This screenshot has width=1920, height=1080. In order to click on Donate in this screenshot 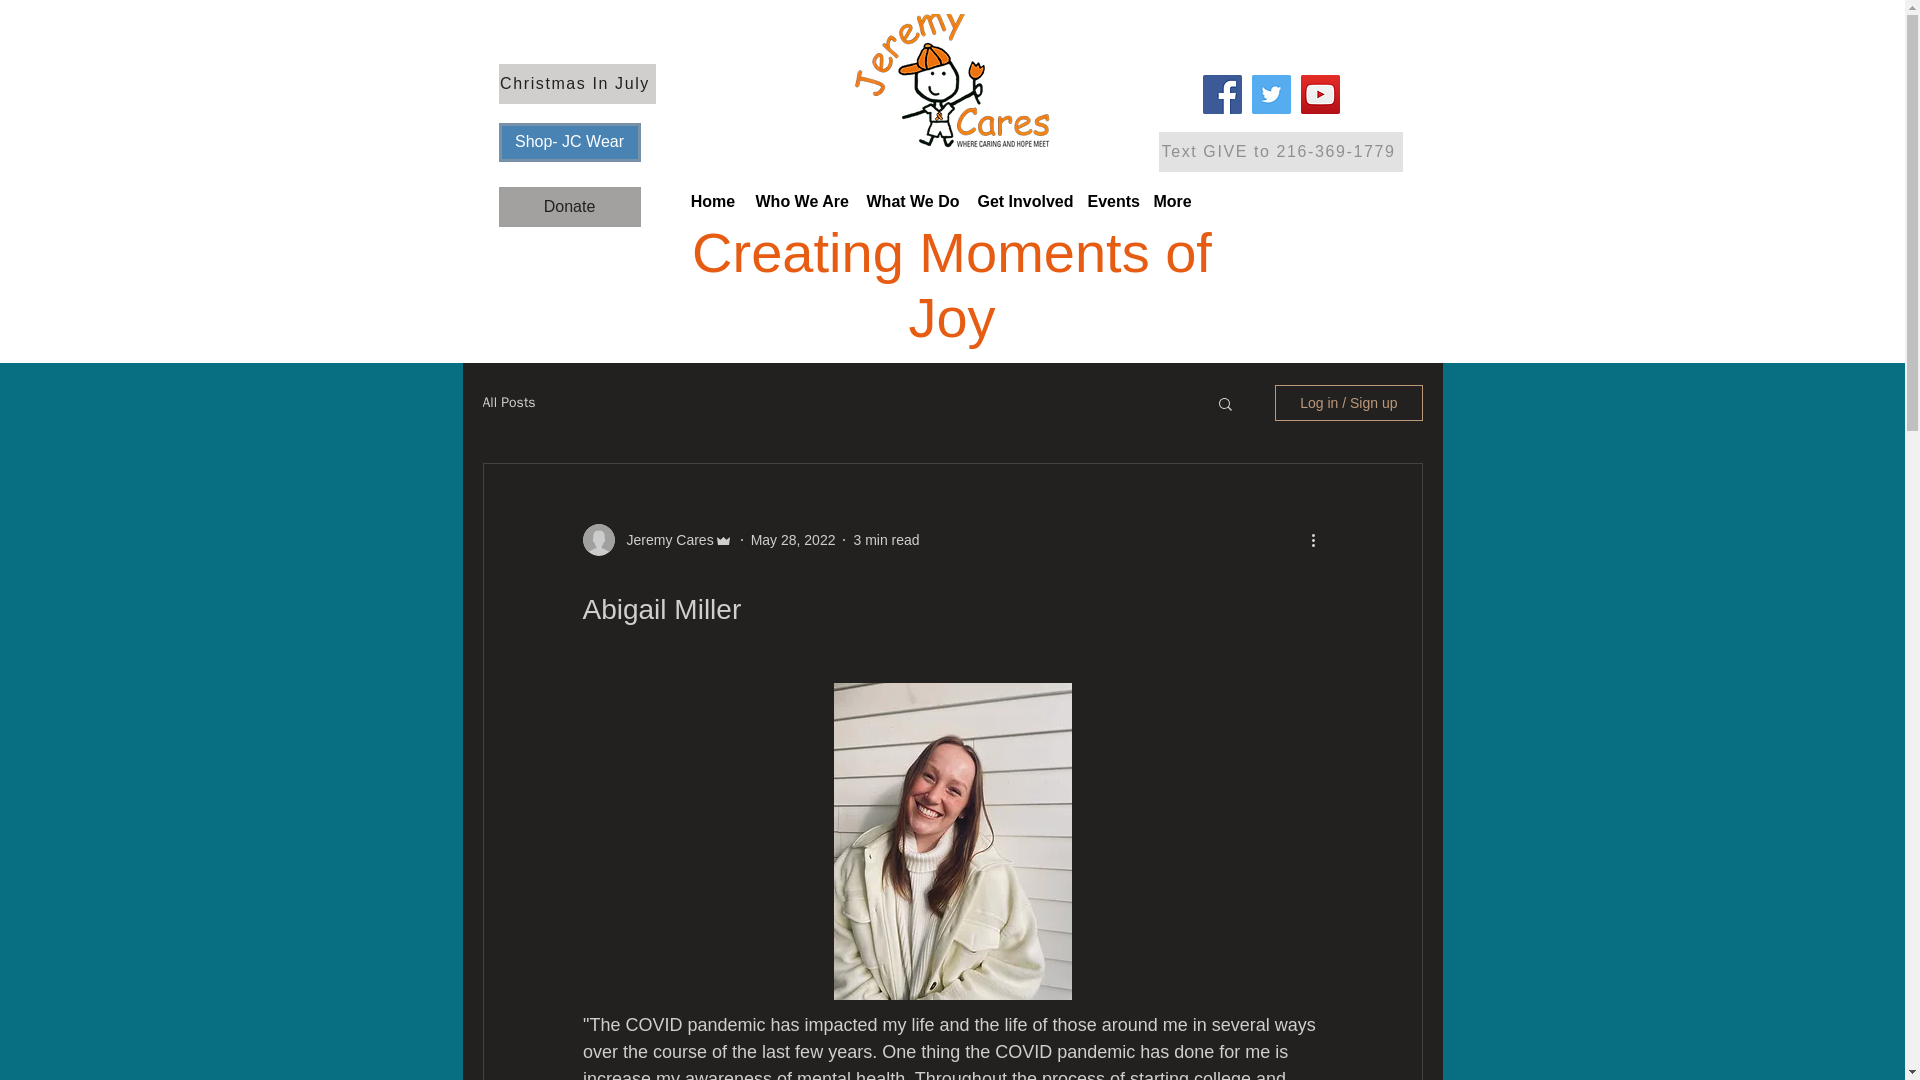, I will do `click(568, 206)`.